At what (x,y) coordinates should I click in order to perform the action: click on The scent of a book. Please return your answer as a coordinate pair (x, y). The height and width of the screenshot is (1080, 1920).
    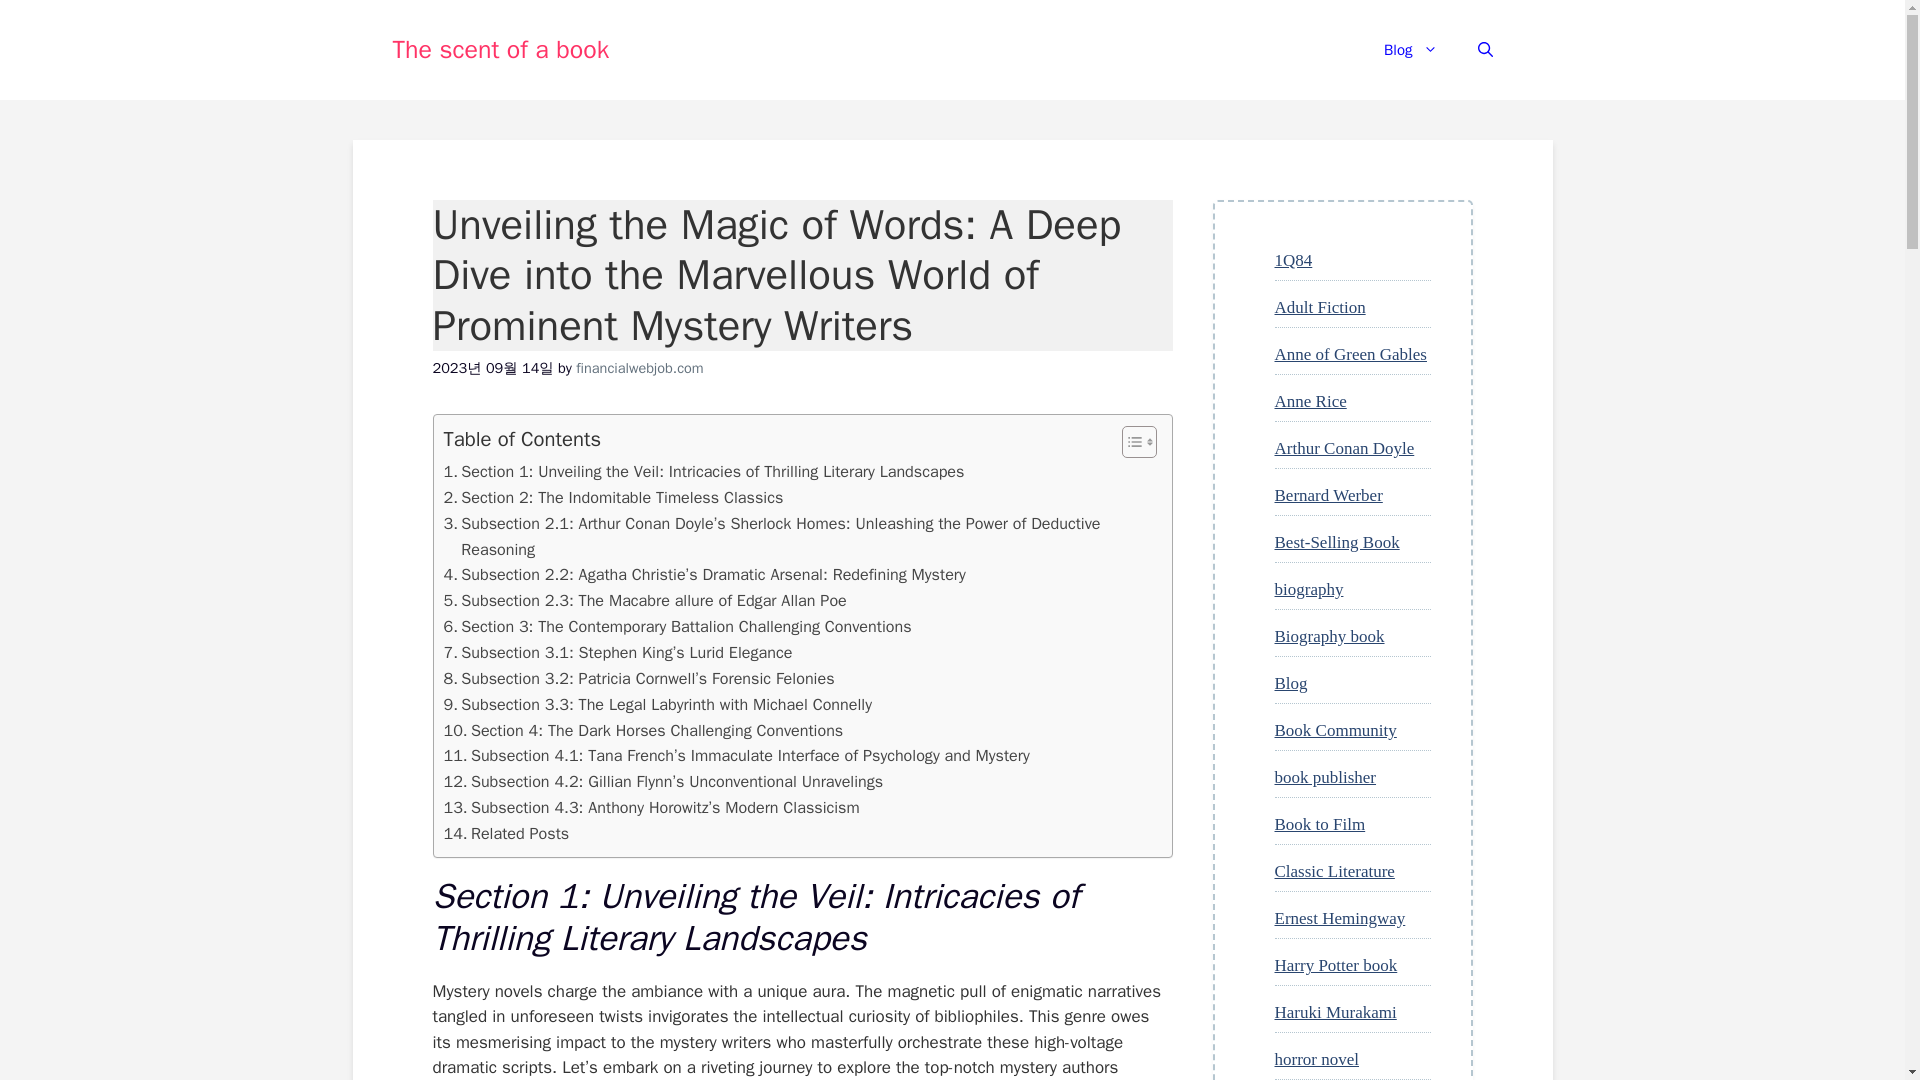
    Looking at the image, I should click on (500, 48).